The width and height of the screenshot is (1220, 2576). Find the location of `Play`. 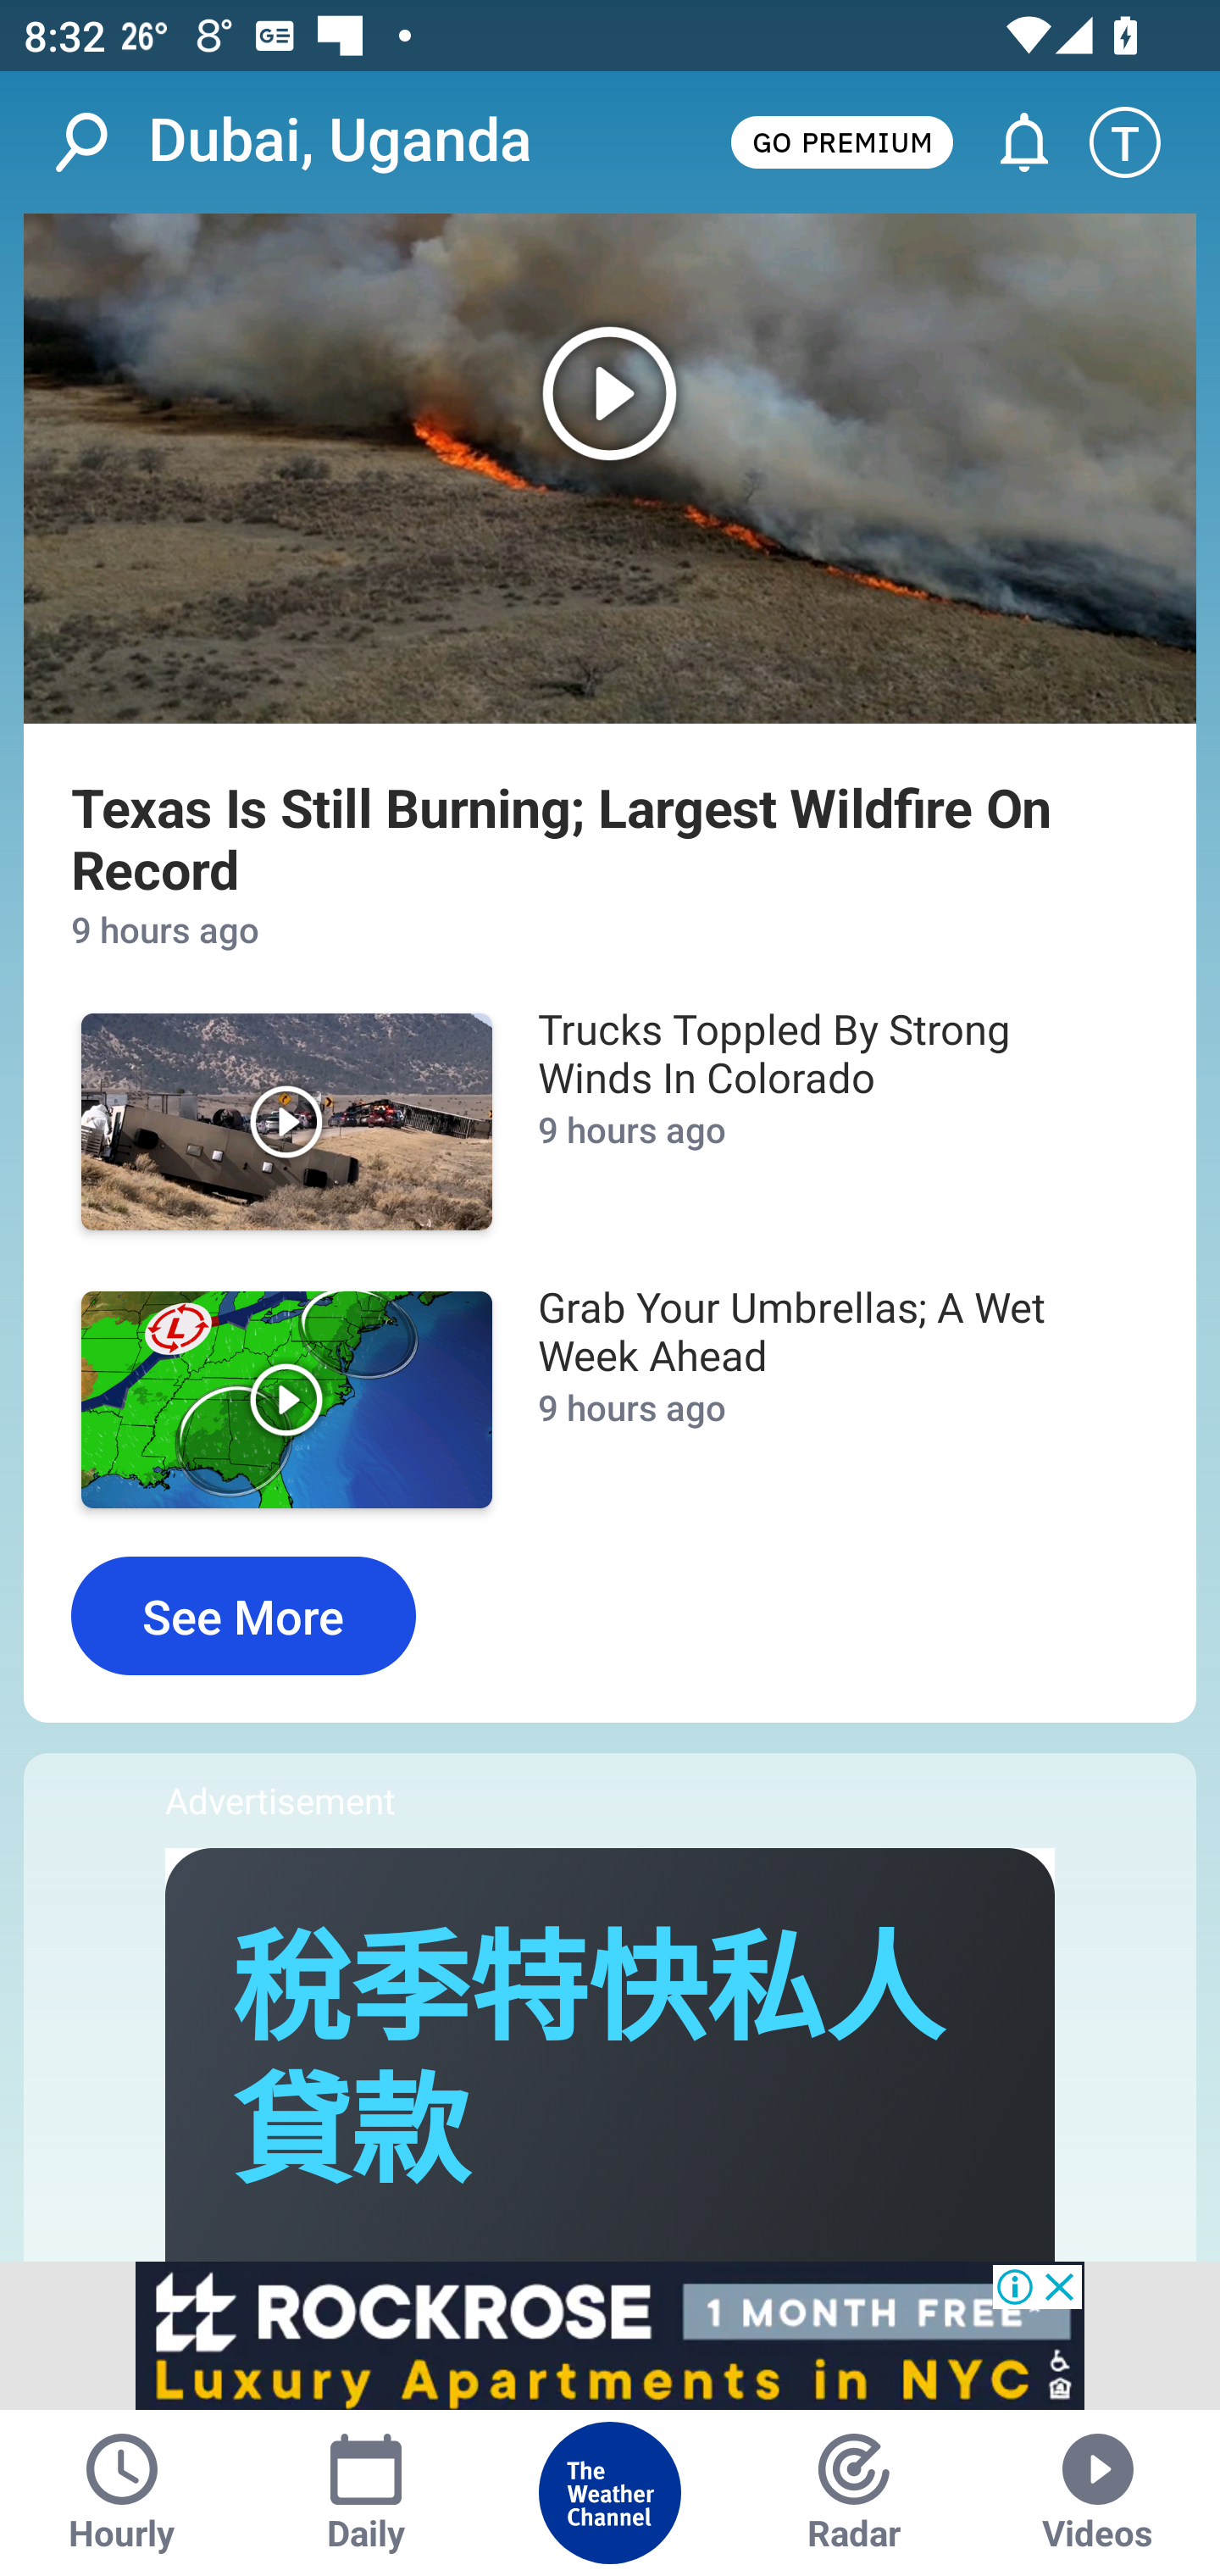

Play is located at coordinates (610, 469).